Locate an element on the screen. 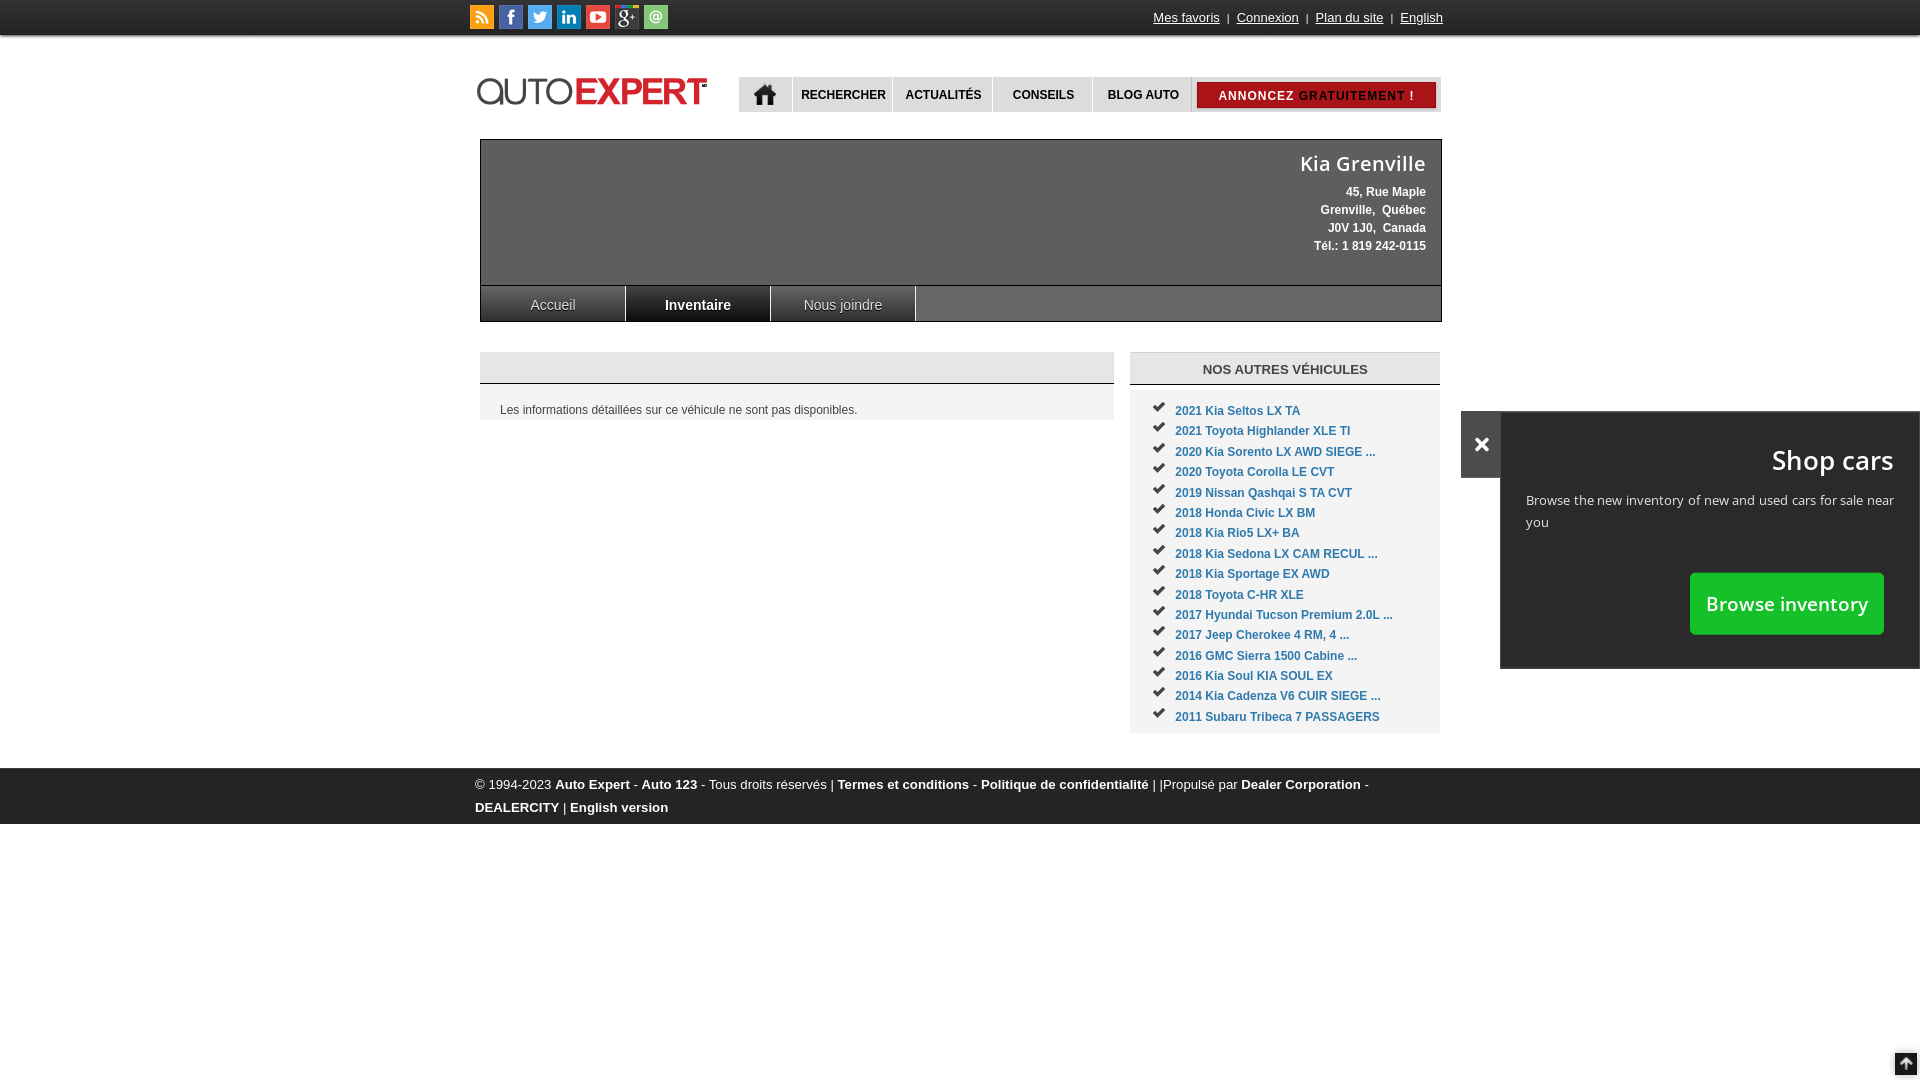  2016 GMC Sierra 1500 Cabine ... is located at coordinates (1266, 656).